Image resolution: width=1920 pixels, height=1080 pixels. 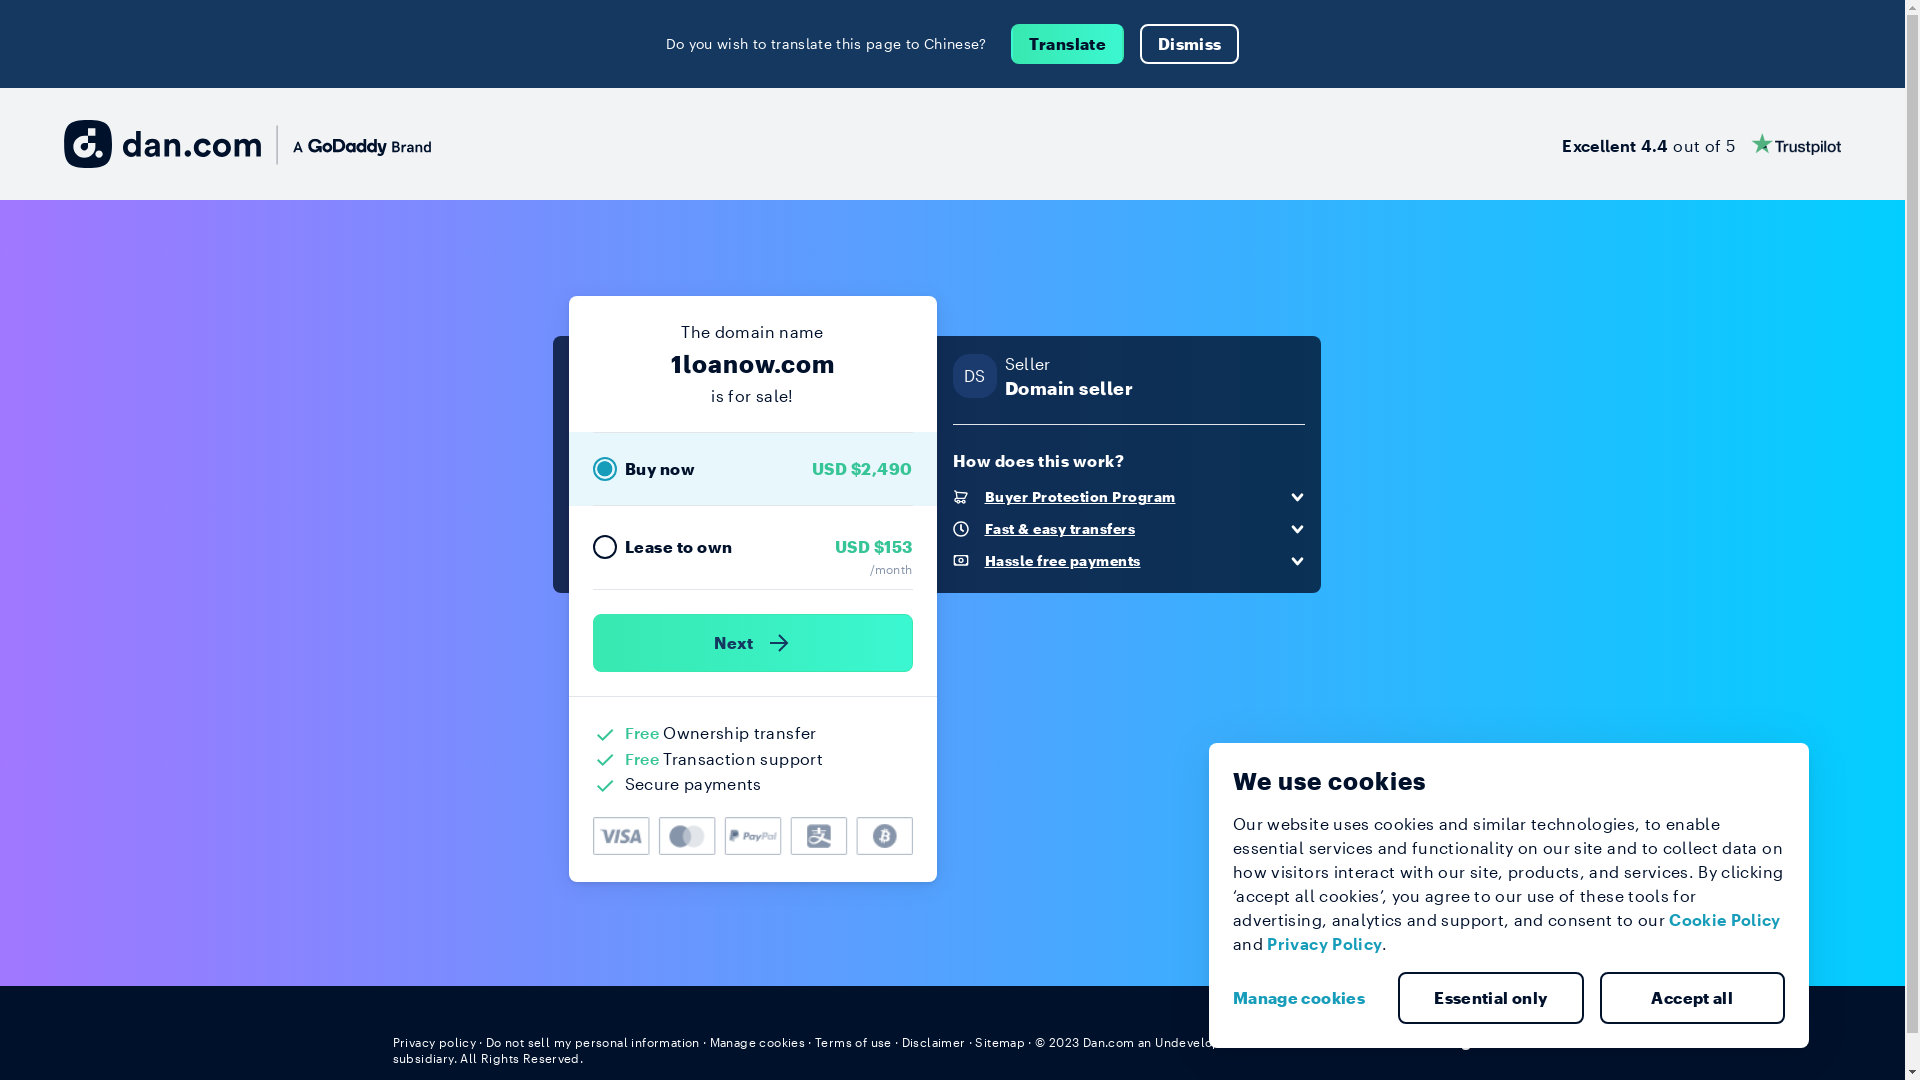 I want to click on Privacy policy, so click(x=434, y=1042).